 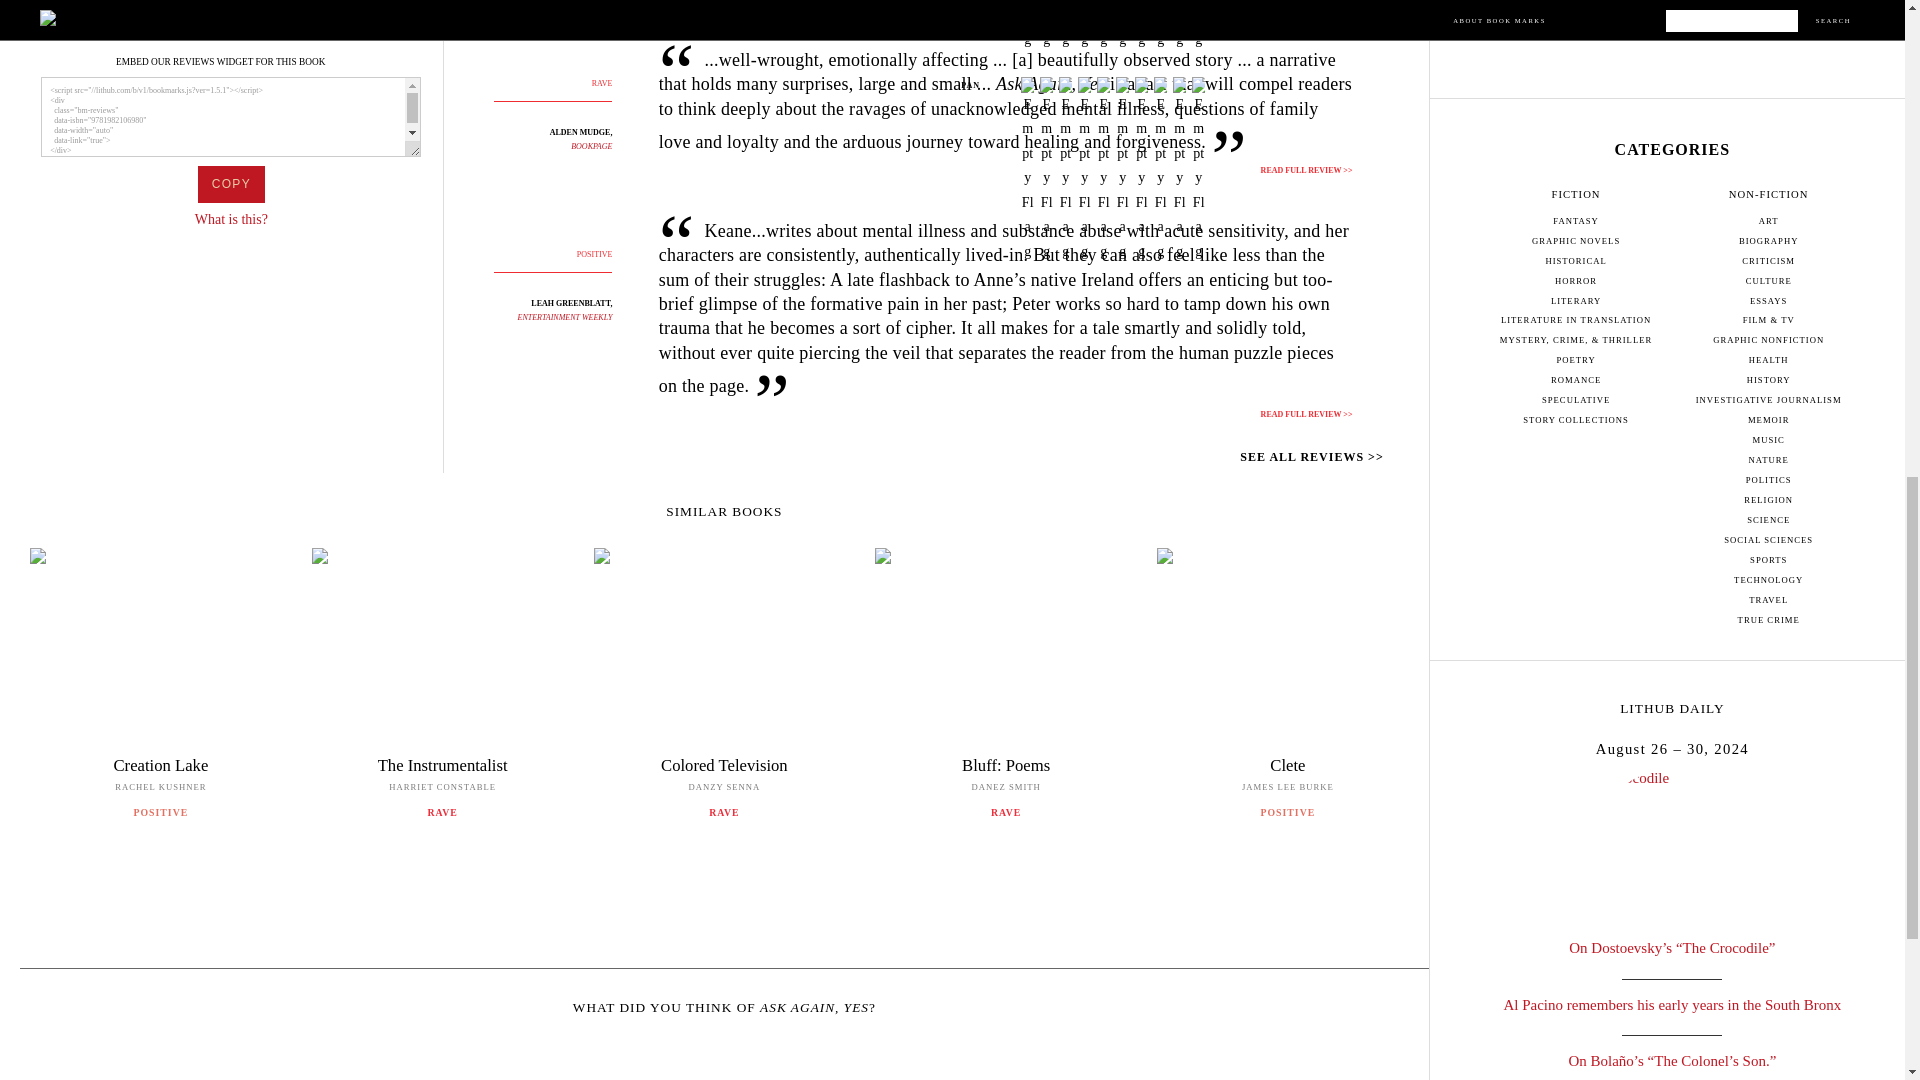 I want to click on What is this?, so click(x=591, y=146).